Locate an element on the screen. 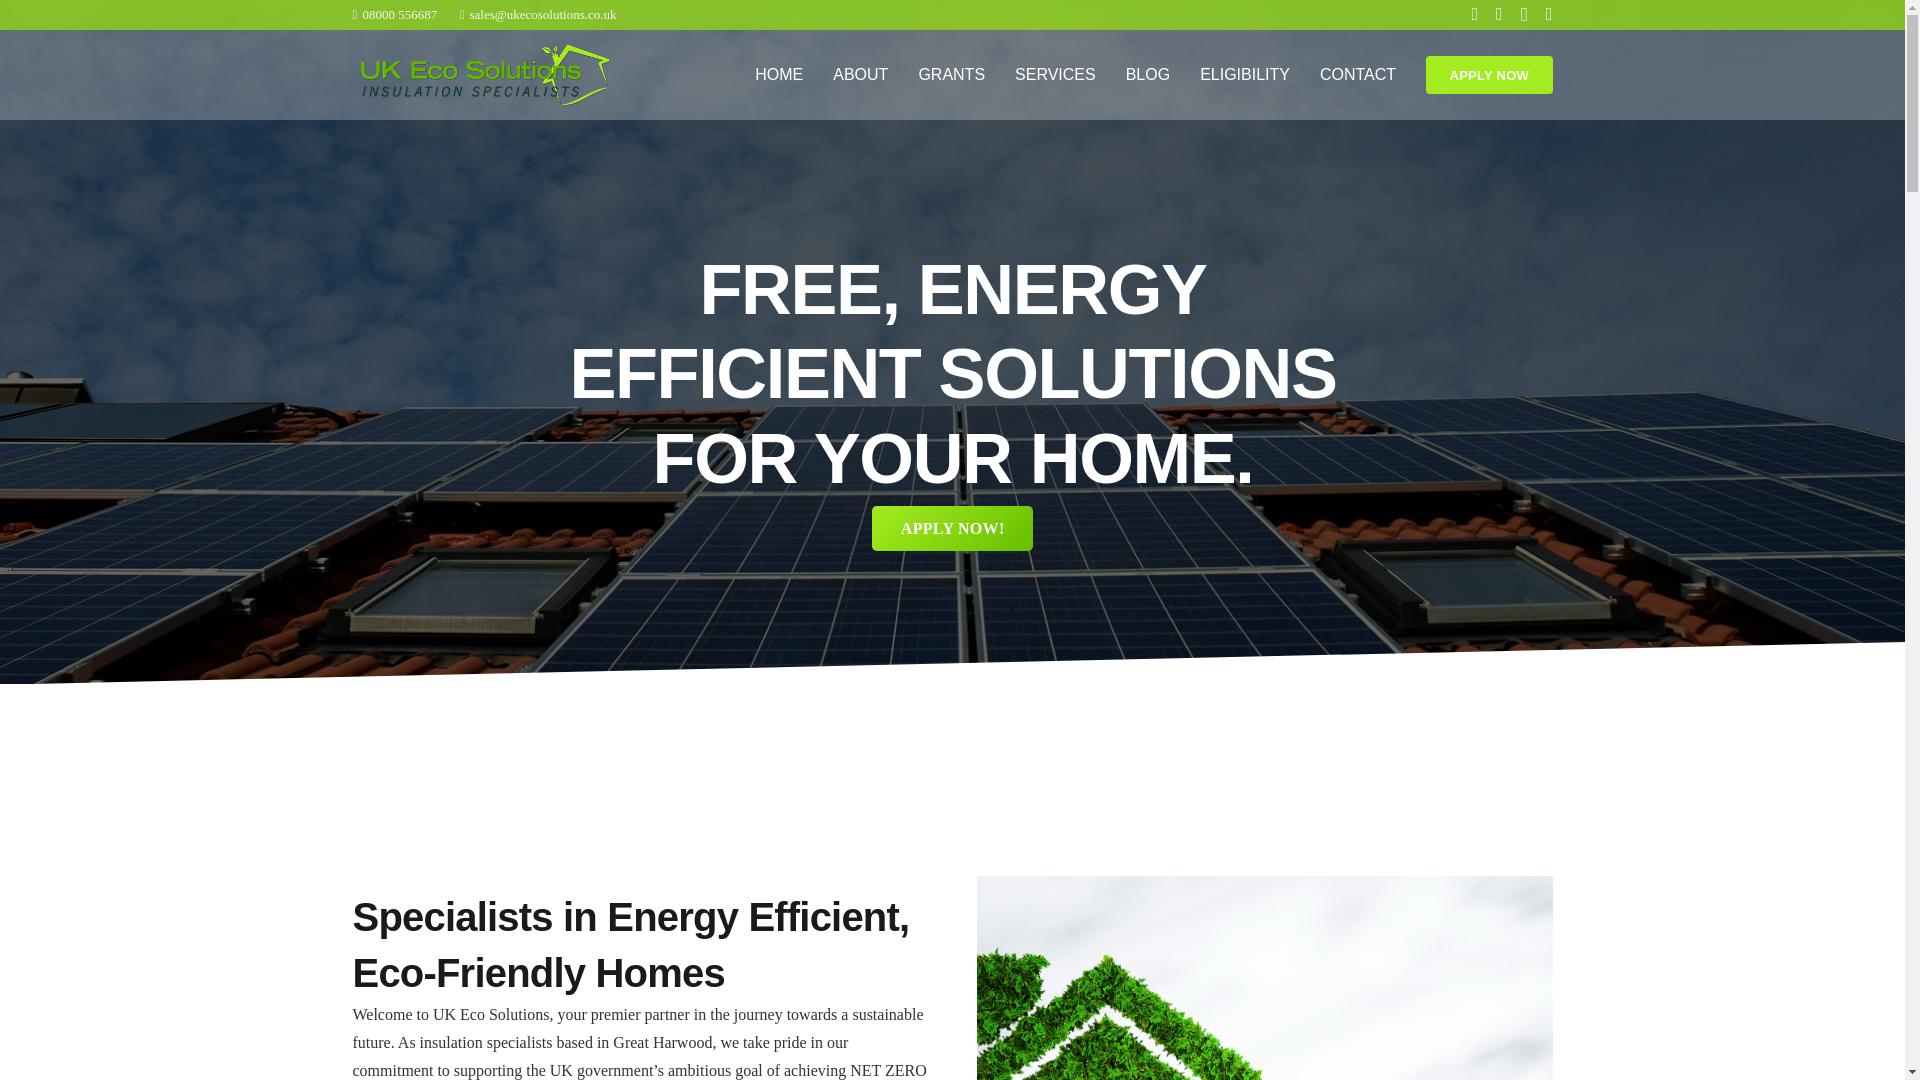 Image resolution: width=1920 pixels, height=1080 pixels. APPLY NOW is located at coordinates (1056, 74).